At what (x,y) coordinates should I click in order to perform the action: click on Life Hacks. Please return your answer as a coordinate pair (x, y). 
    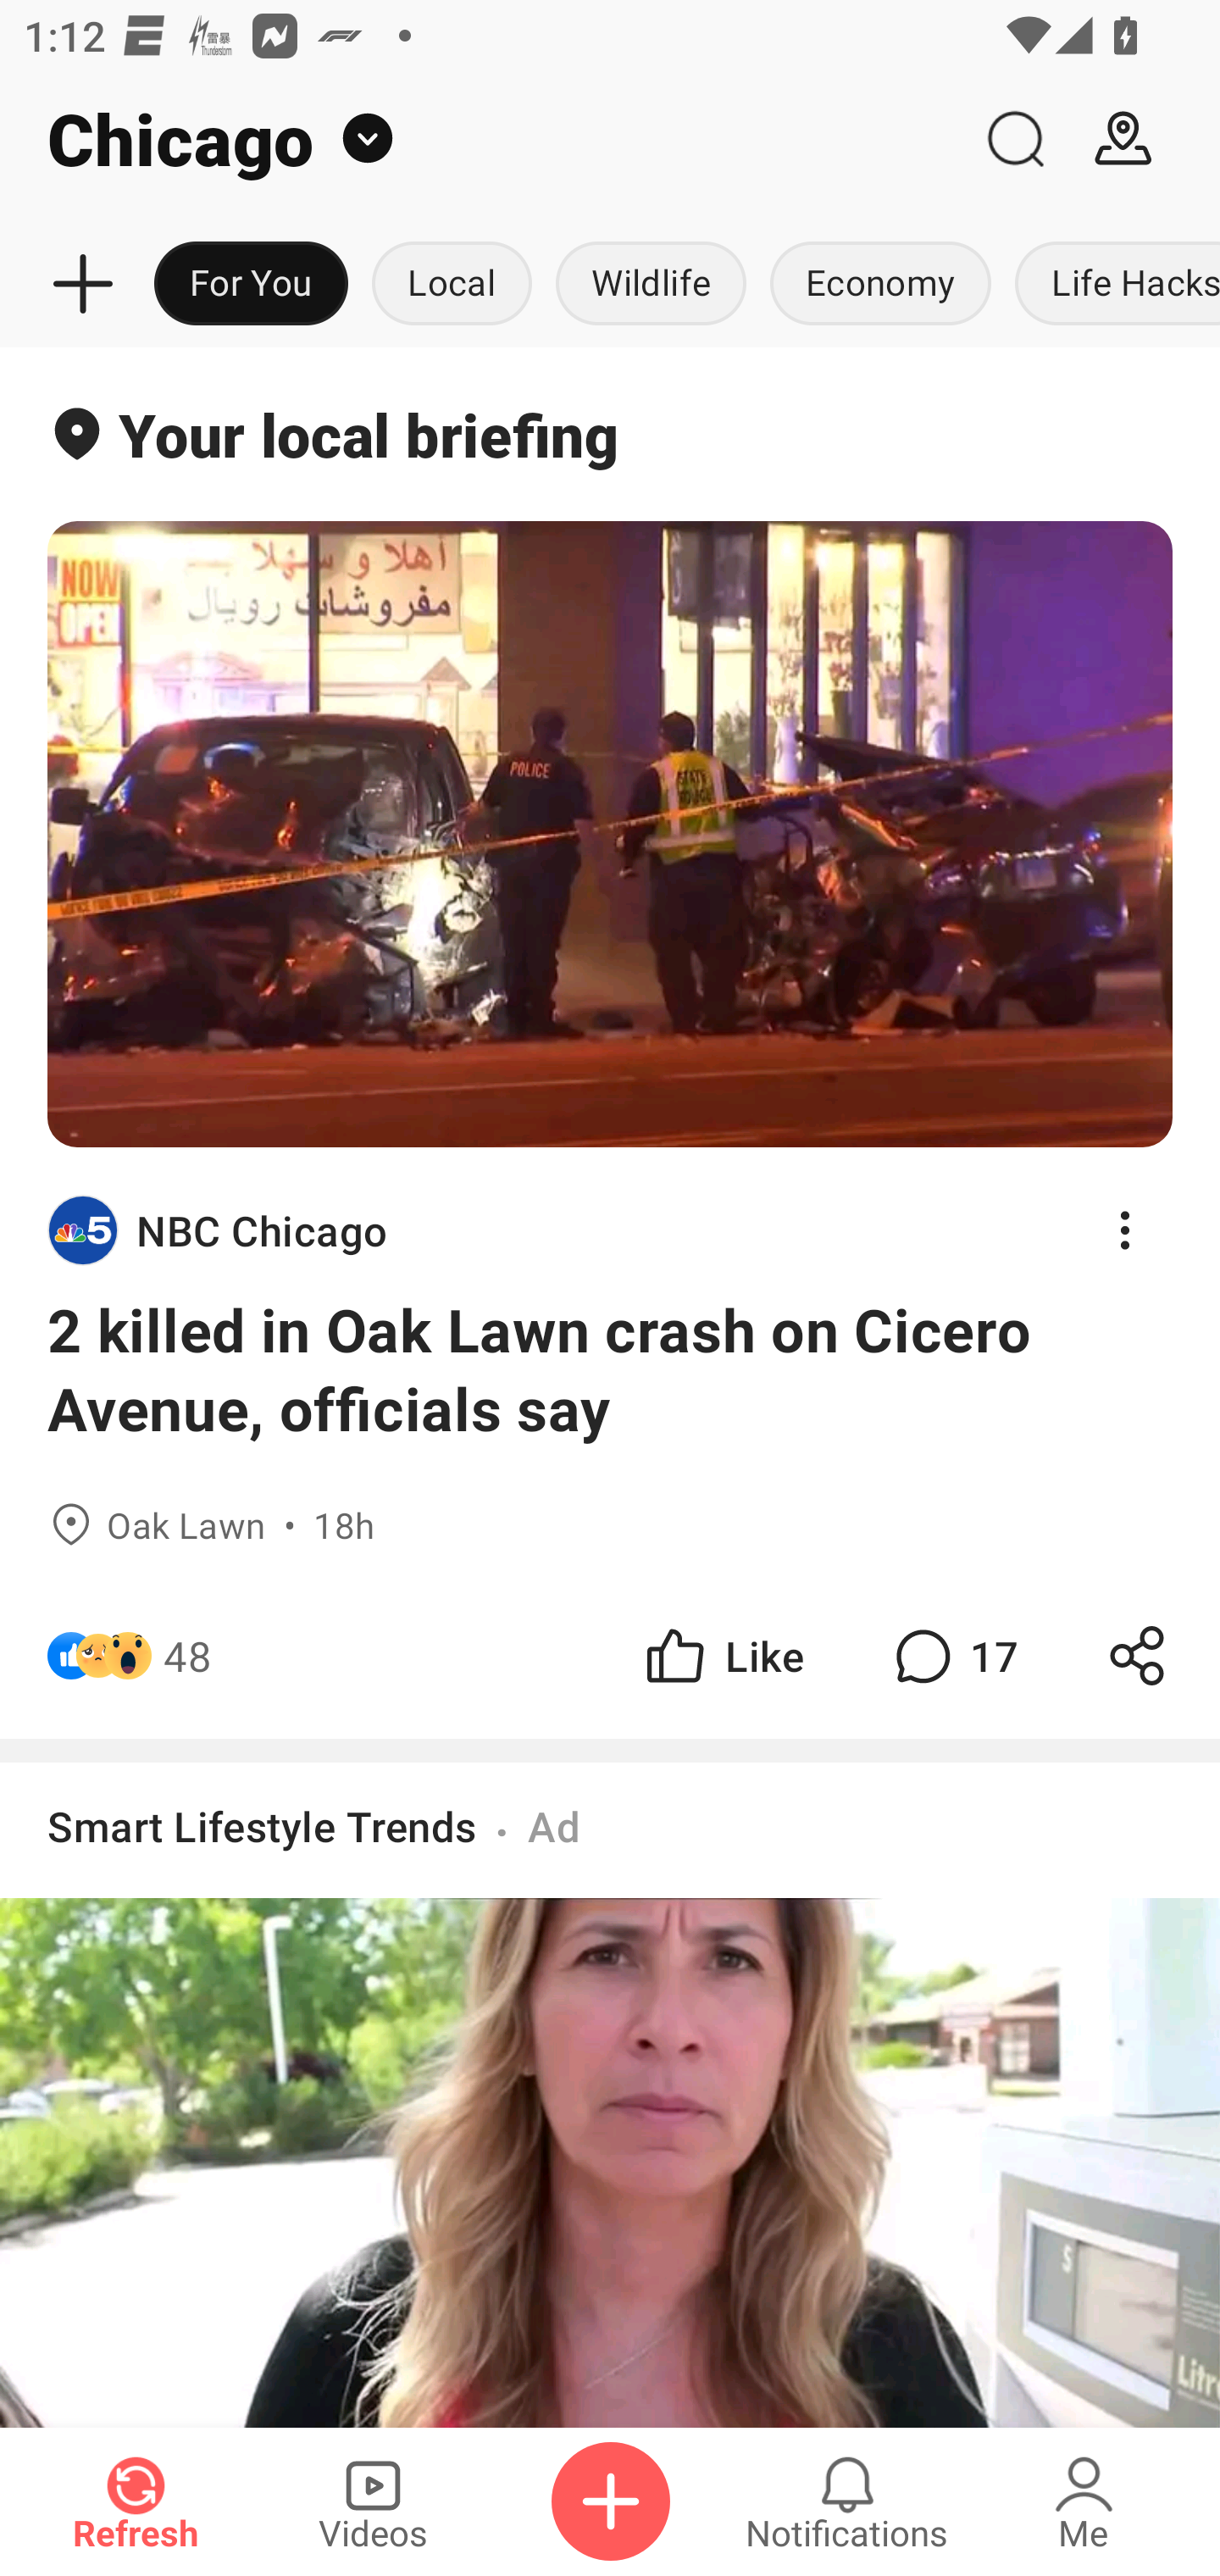
    Looking at the image, I should click on (1112, 285).